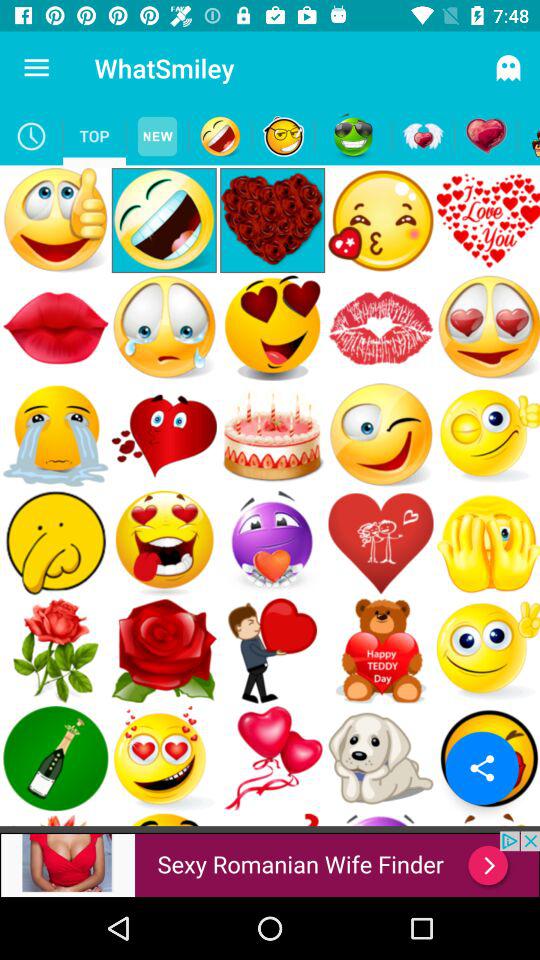 Image resolution: width=540 pixels, height=960 pixels. What do you see at coordinates (220, 136) in the screenshot?
I see `emoji` at bounding box center [220, 136].